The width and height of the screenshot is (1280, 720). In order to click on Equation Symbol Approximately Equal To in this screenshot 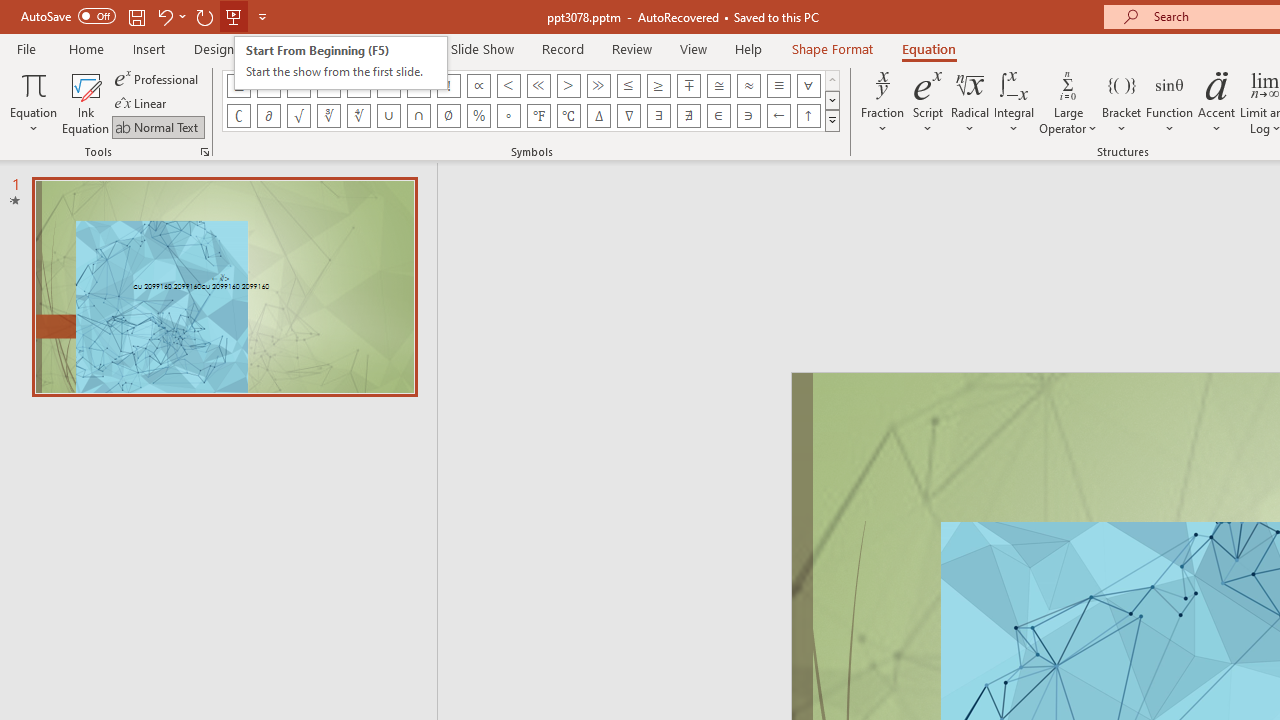, I will do `click(718, 86)`.